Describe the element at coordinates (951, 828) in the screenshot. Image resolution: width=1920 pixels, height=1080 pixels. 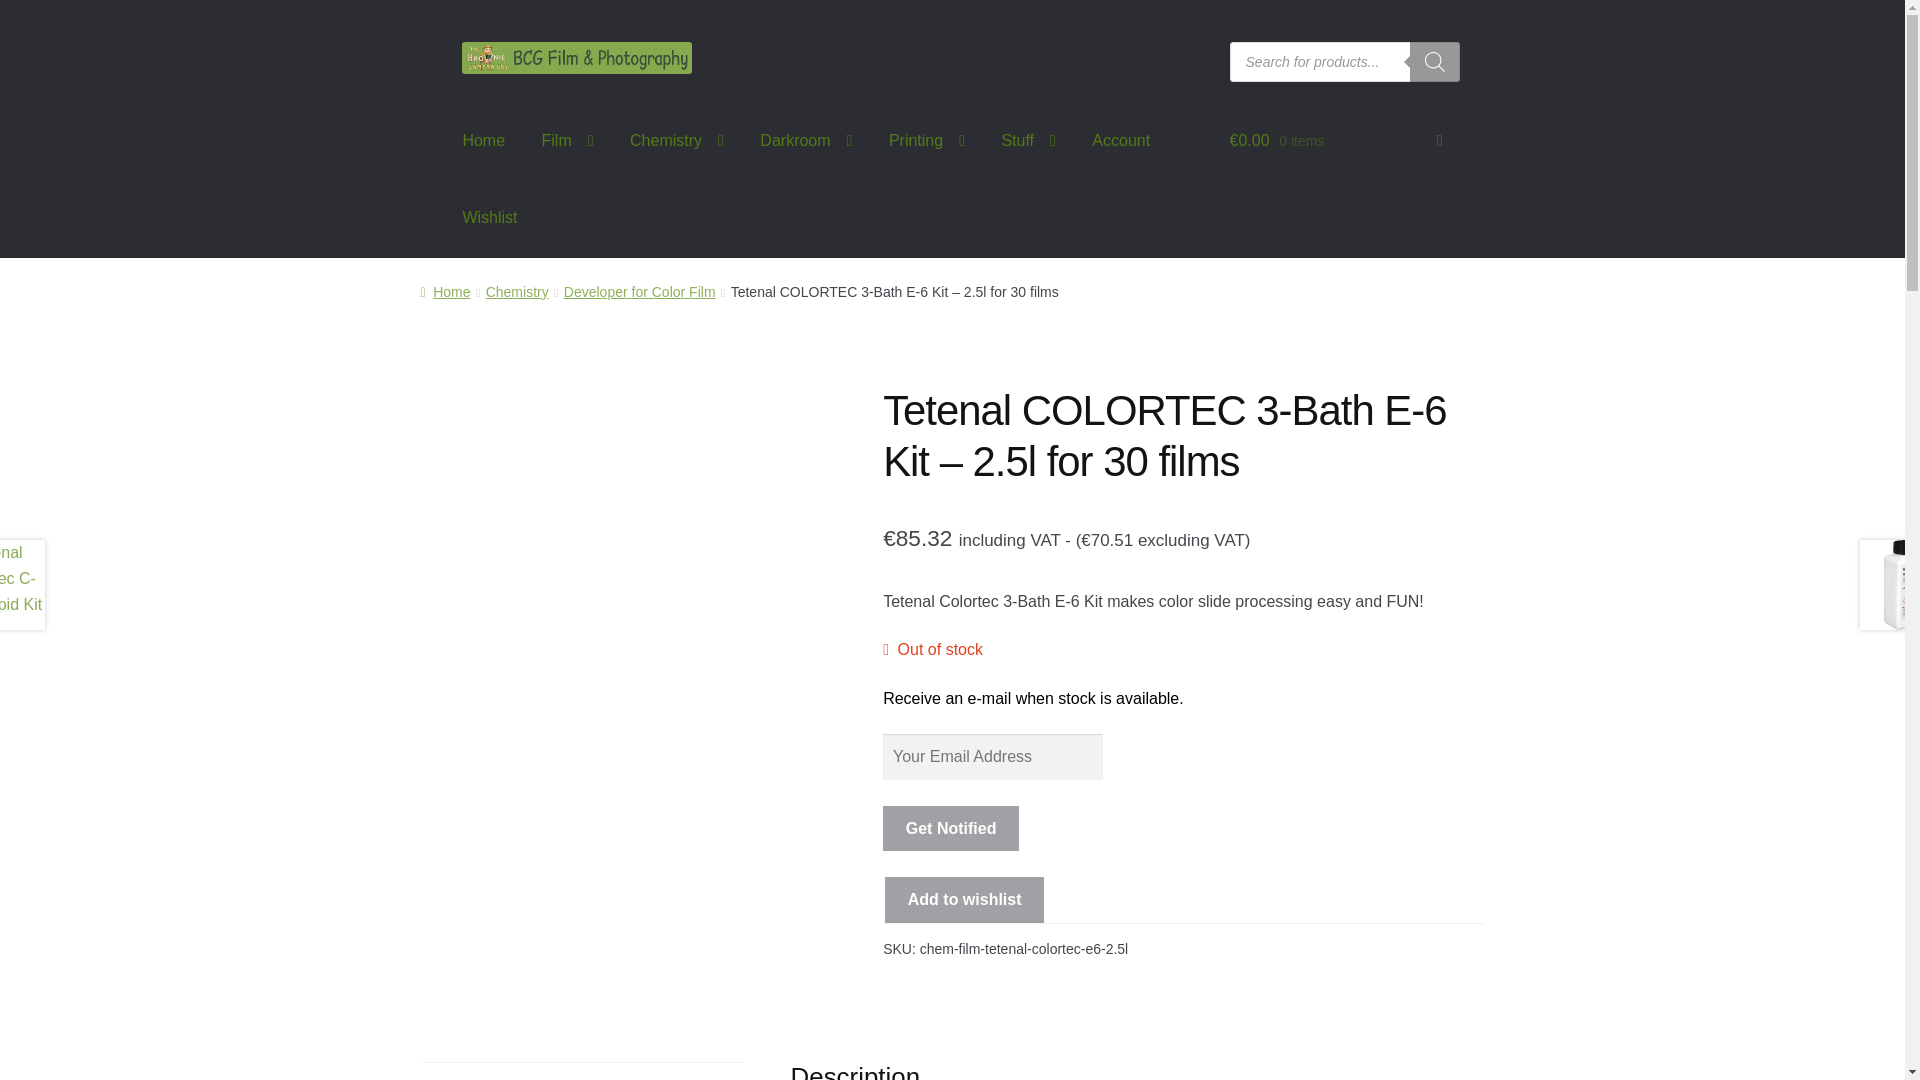
I see `Get Notified` at that location.